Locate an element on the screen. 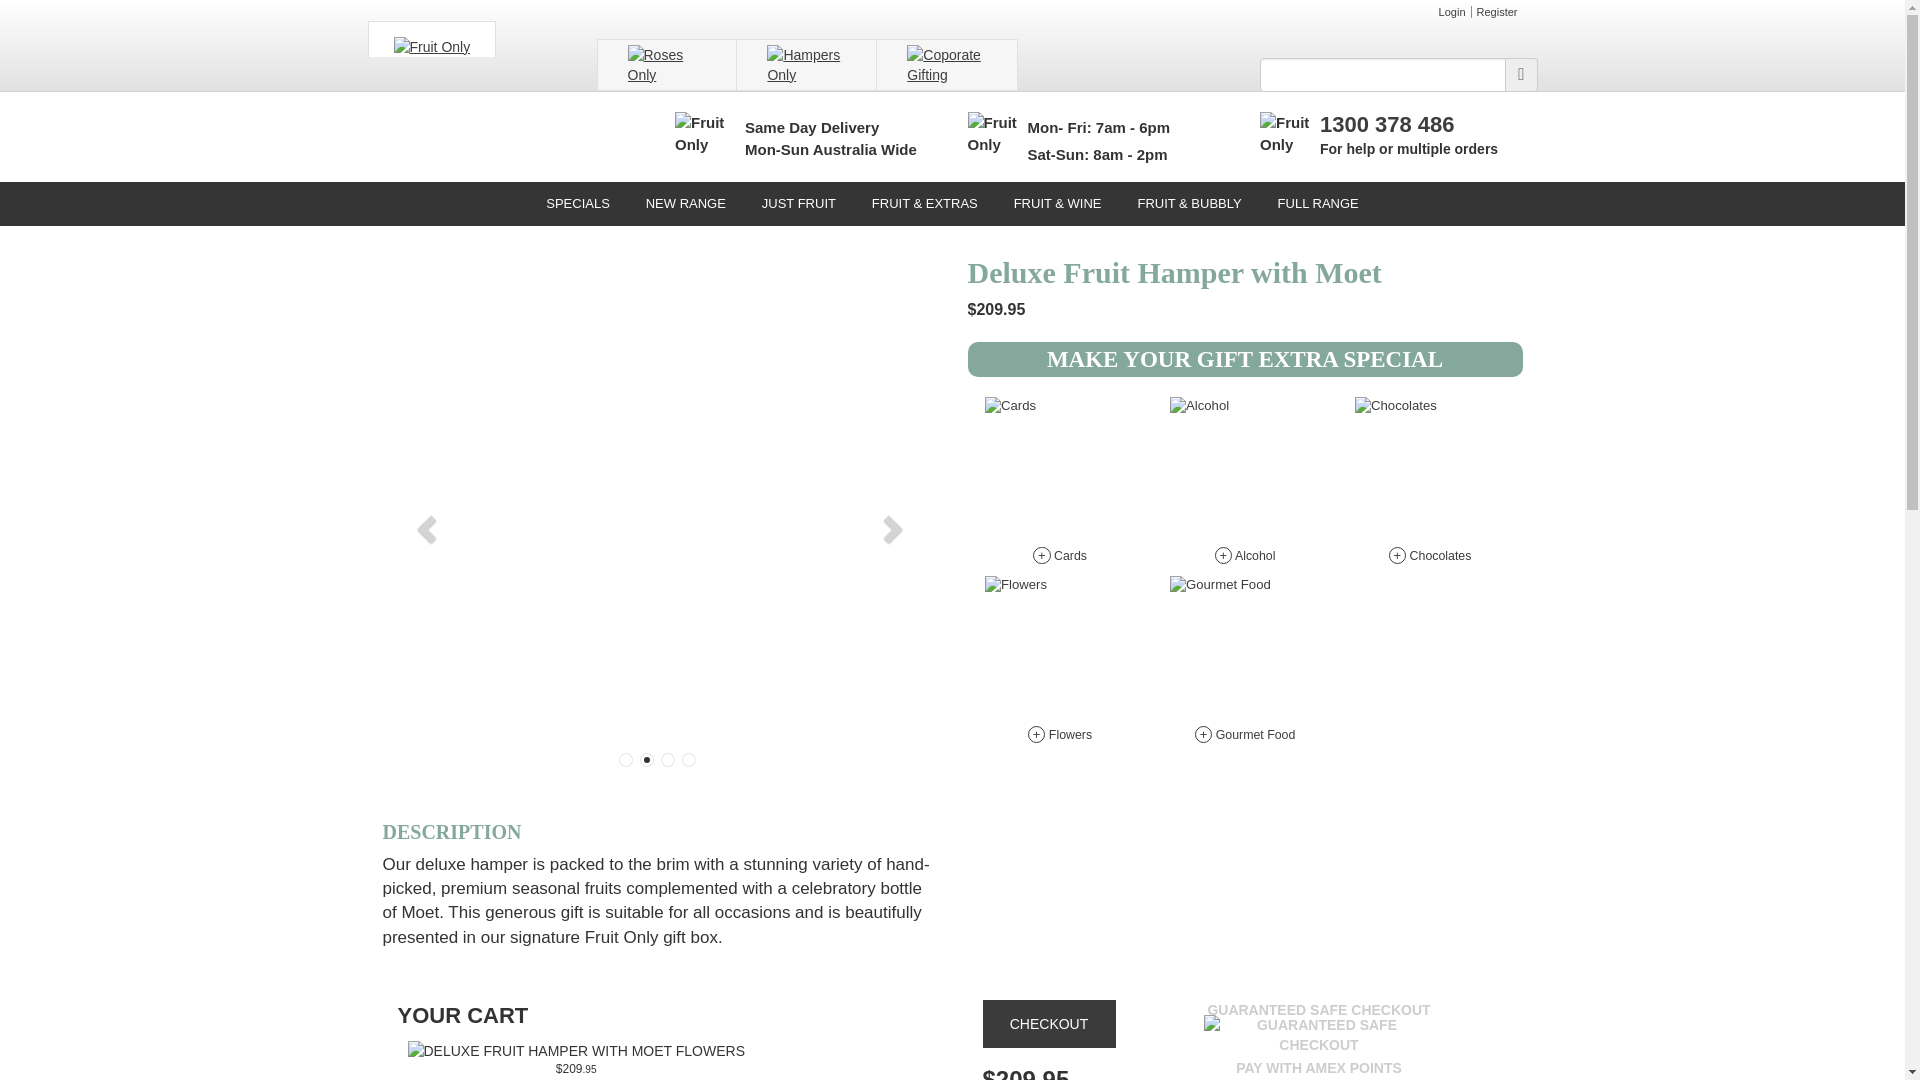  FRUIT & WINE is located at coordinates (1058, 204).